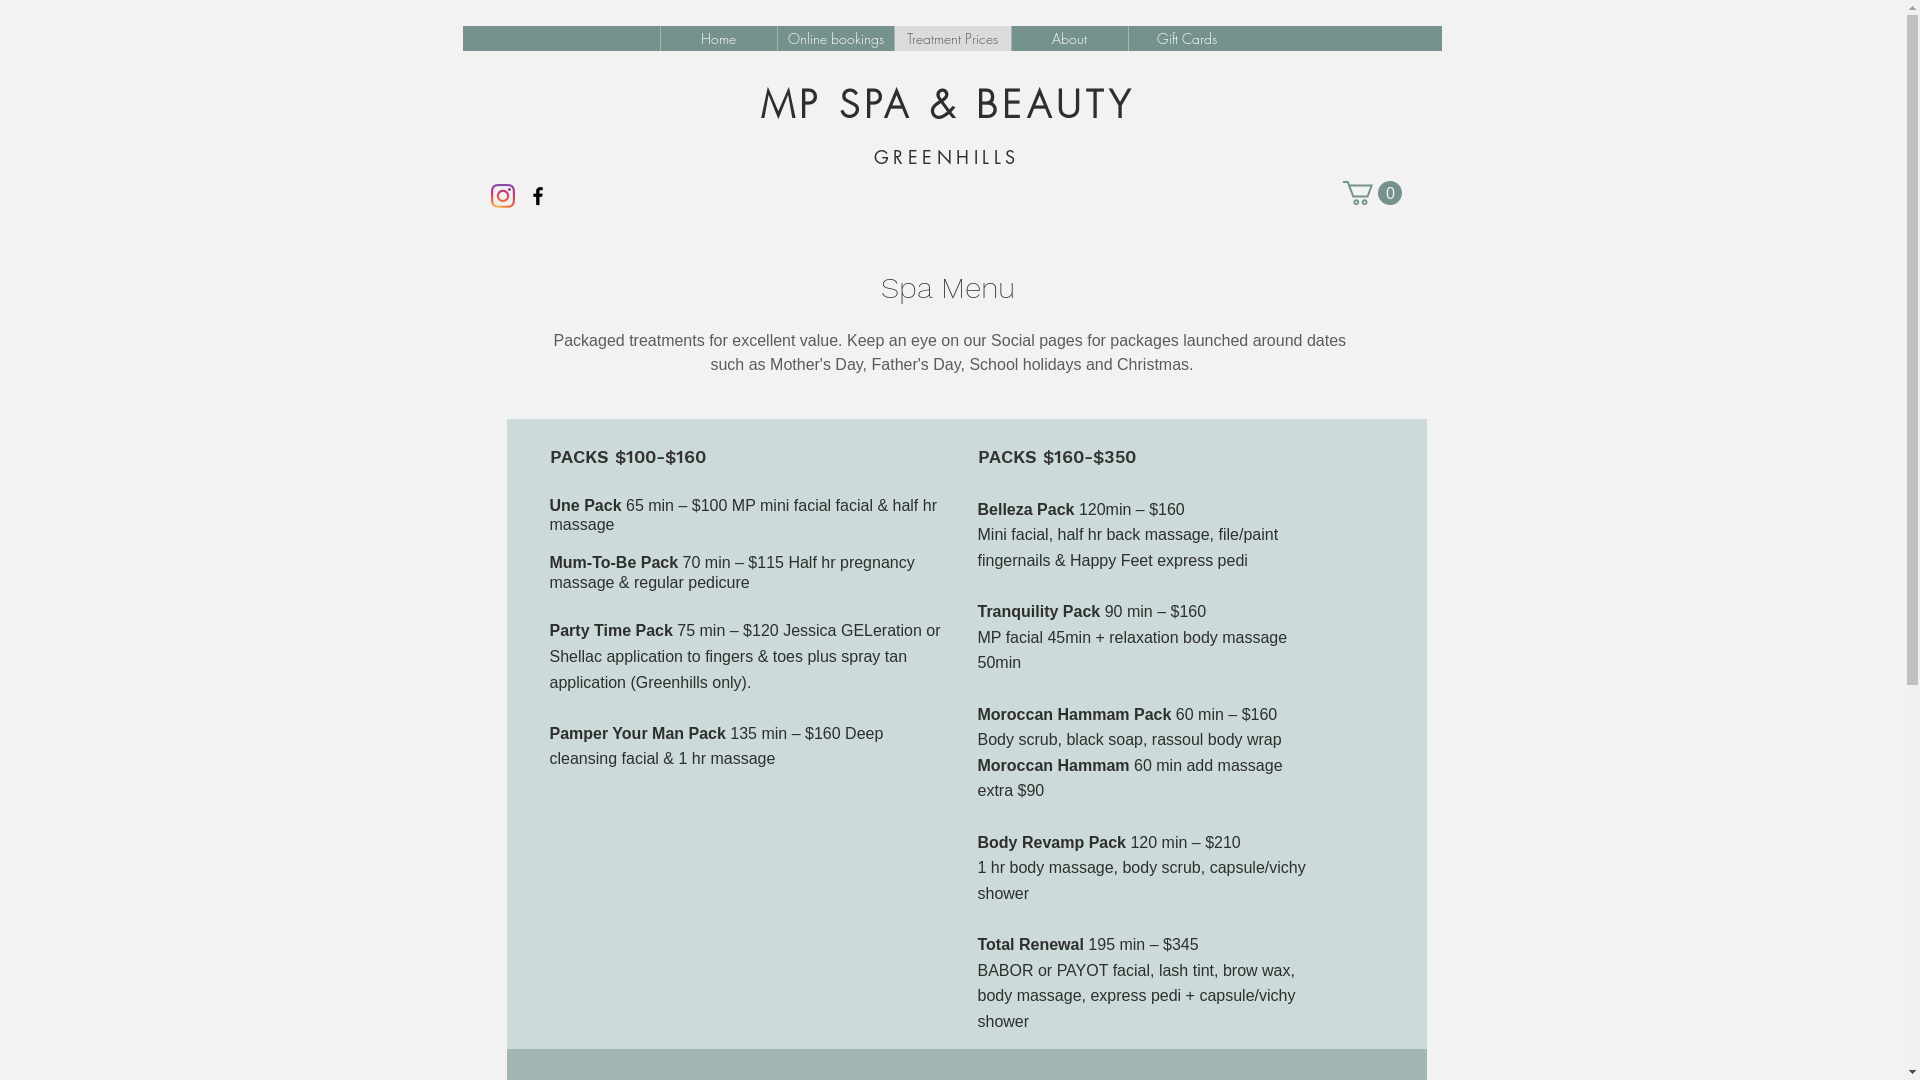 Image resolution: width=1920 pixels, height=1080 pixels. I want to click on Online bookings, so click(834, 38).